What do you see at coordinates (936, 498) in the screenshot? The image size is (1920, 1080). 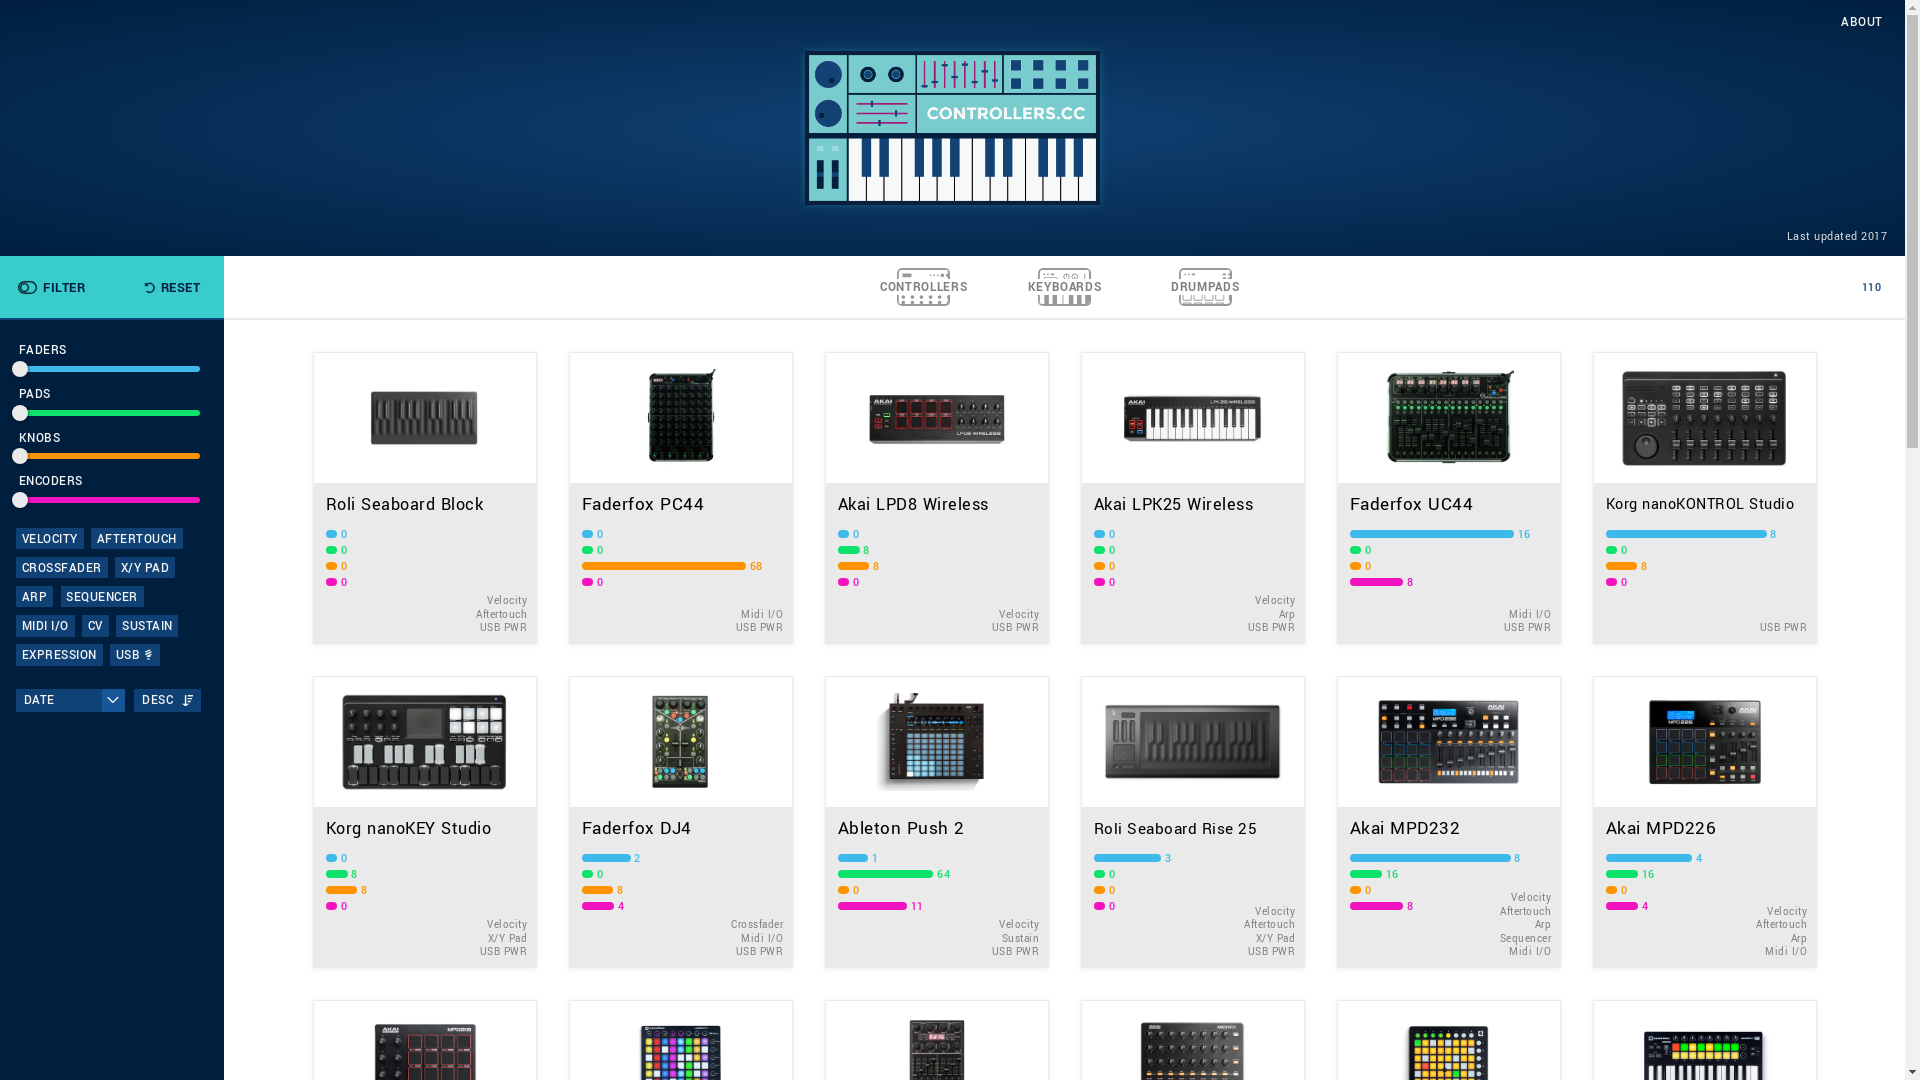 I see `Akai LPD8 Wireless
0
8
8
0
Velocity
USB PWR` at bounding box center [936, 498].